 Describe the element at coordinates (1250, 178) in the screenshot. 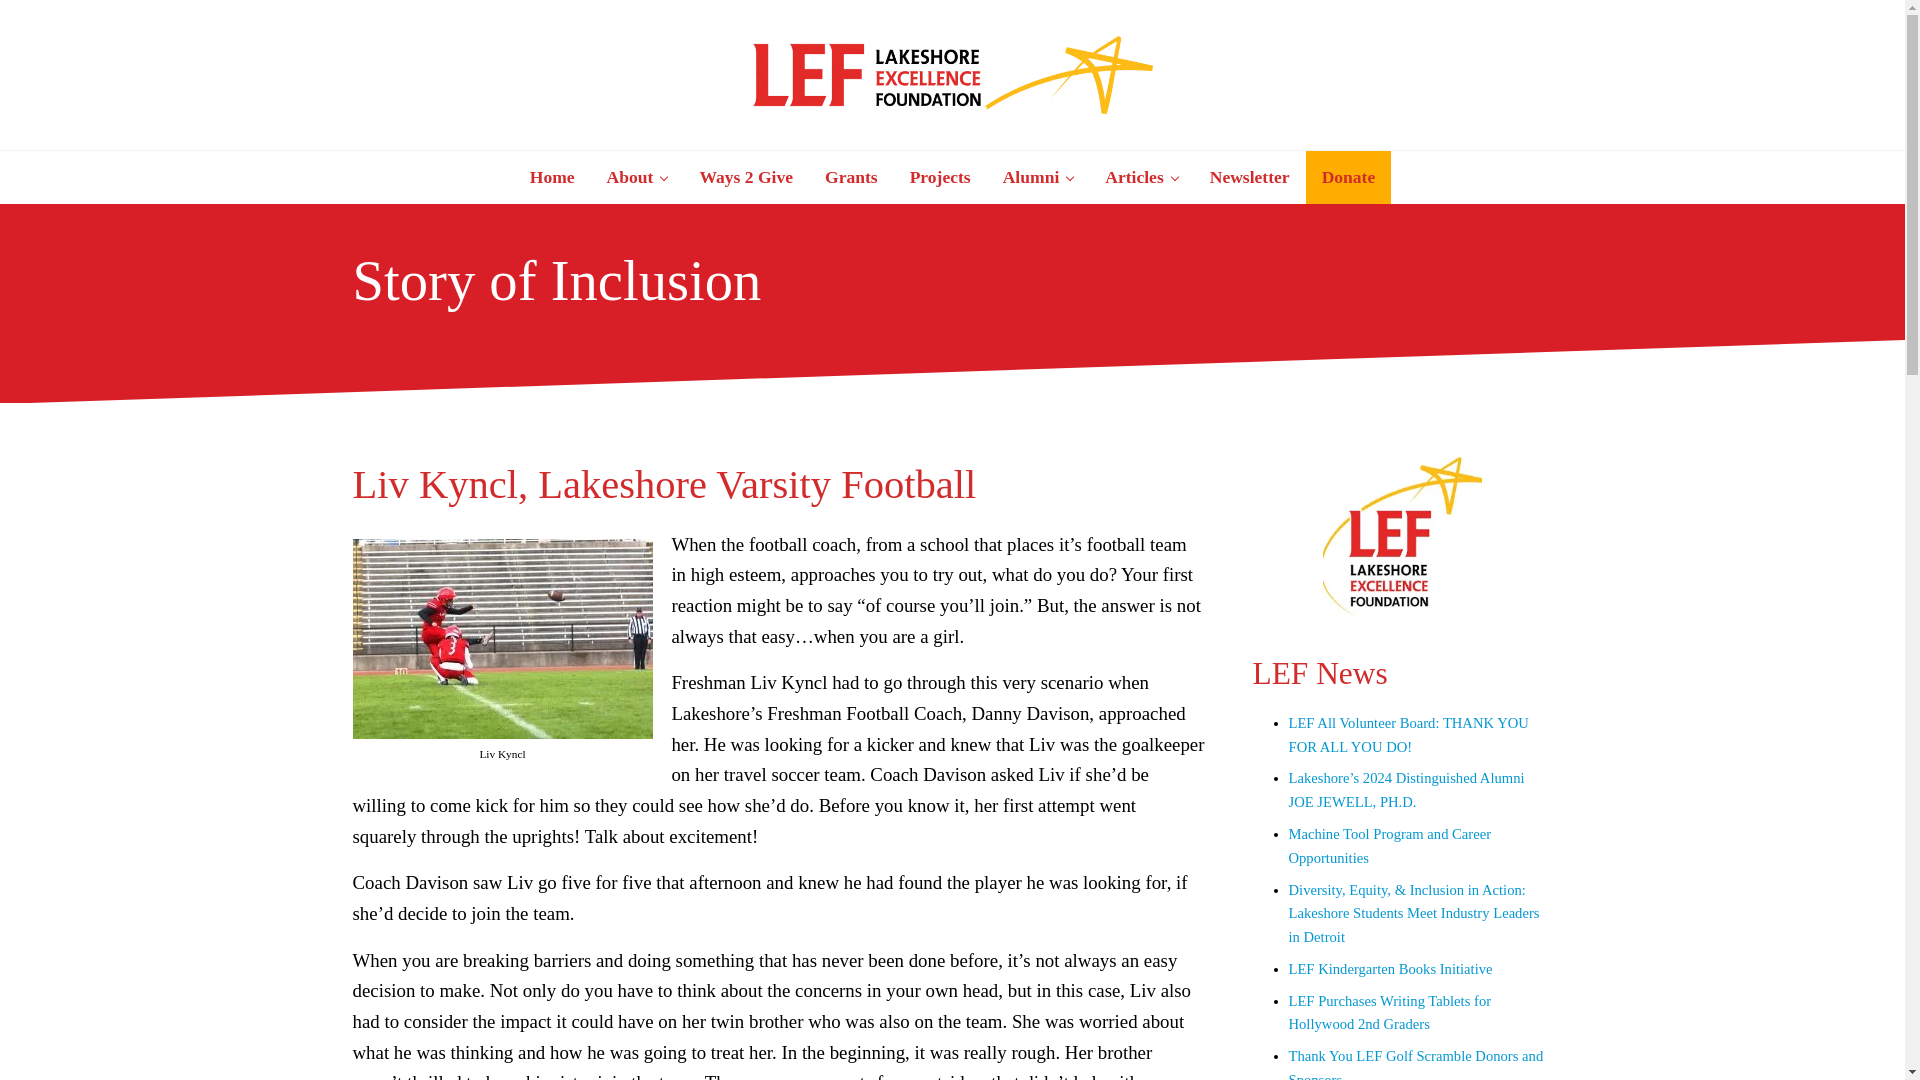

I see `Newsletter` at that location.